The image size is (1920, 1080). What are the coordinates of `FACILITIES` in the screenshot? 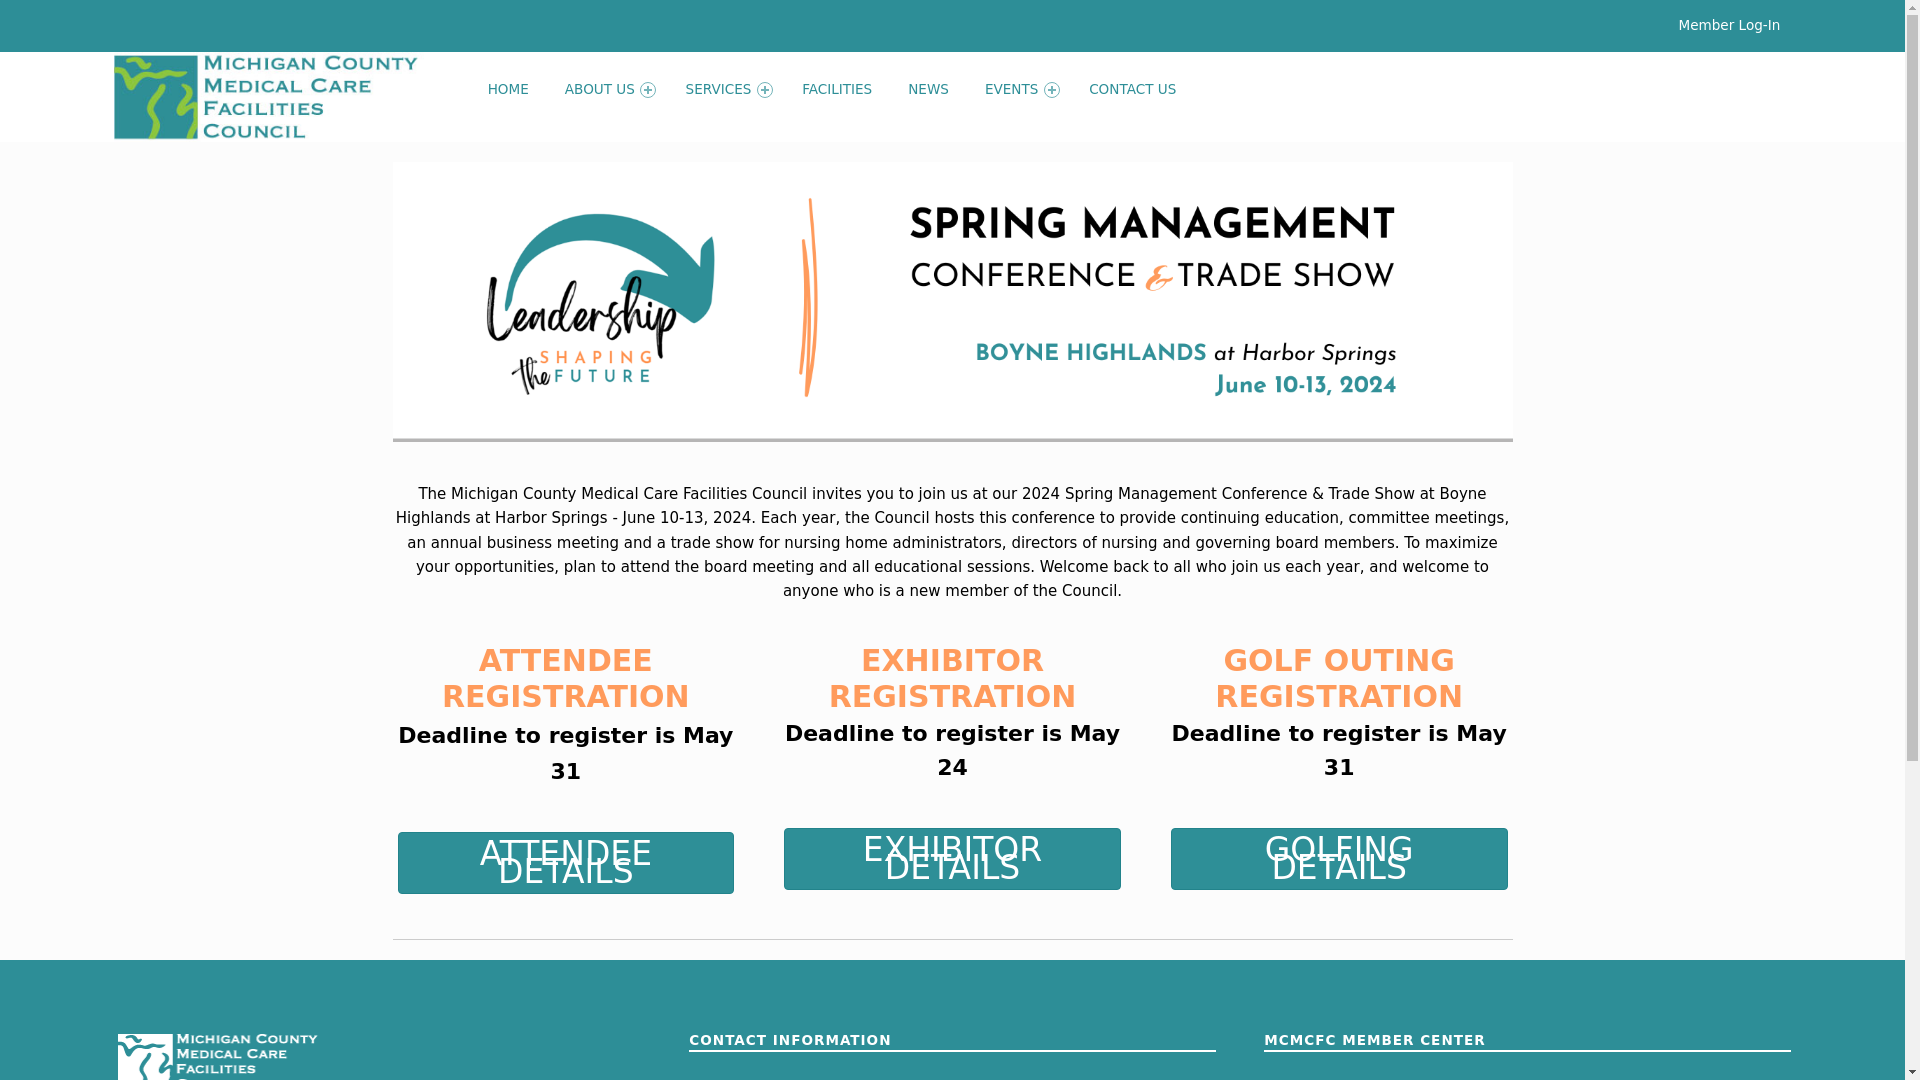 It's located at (836, 90).